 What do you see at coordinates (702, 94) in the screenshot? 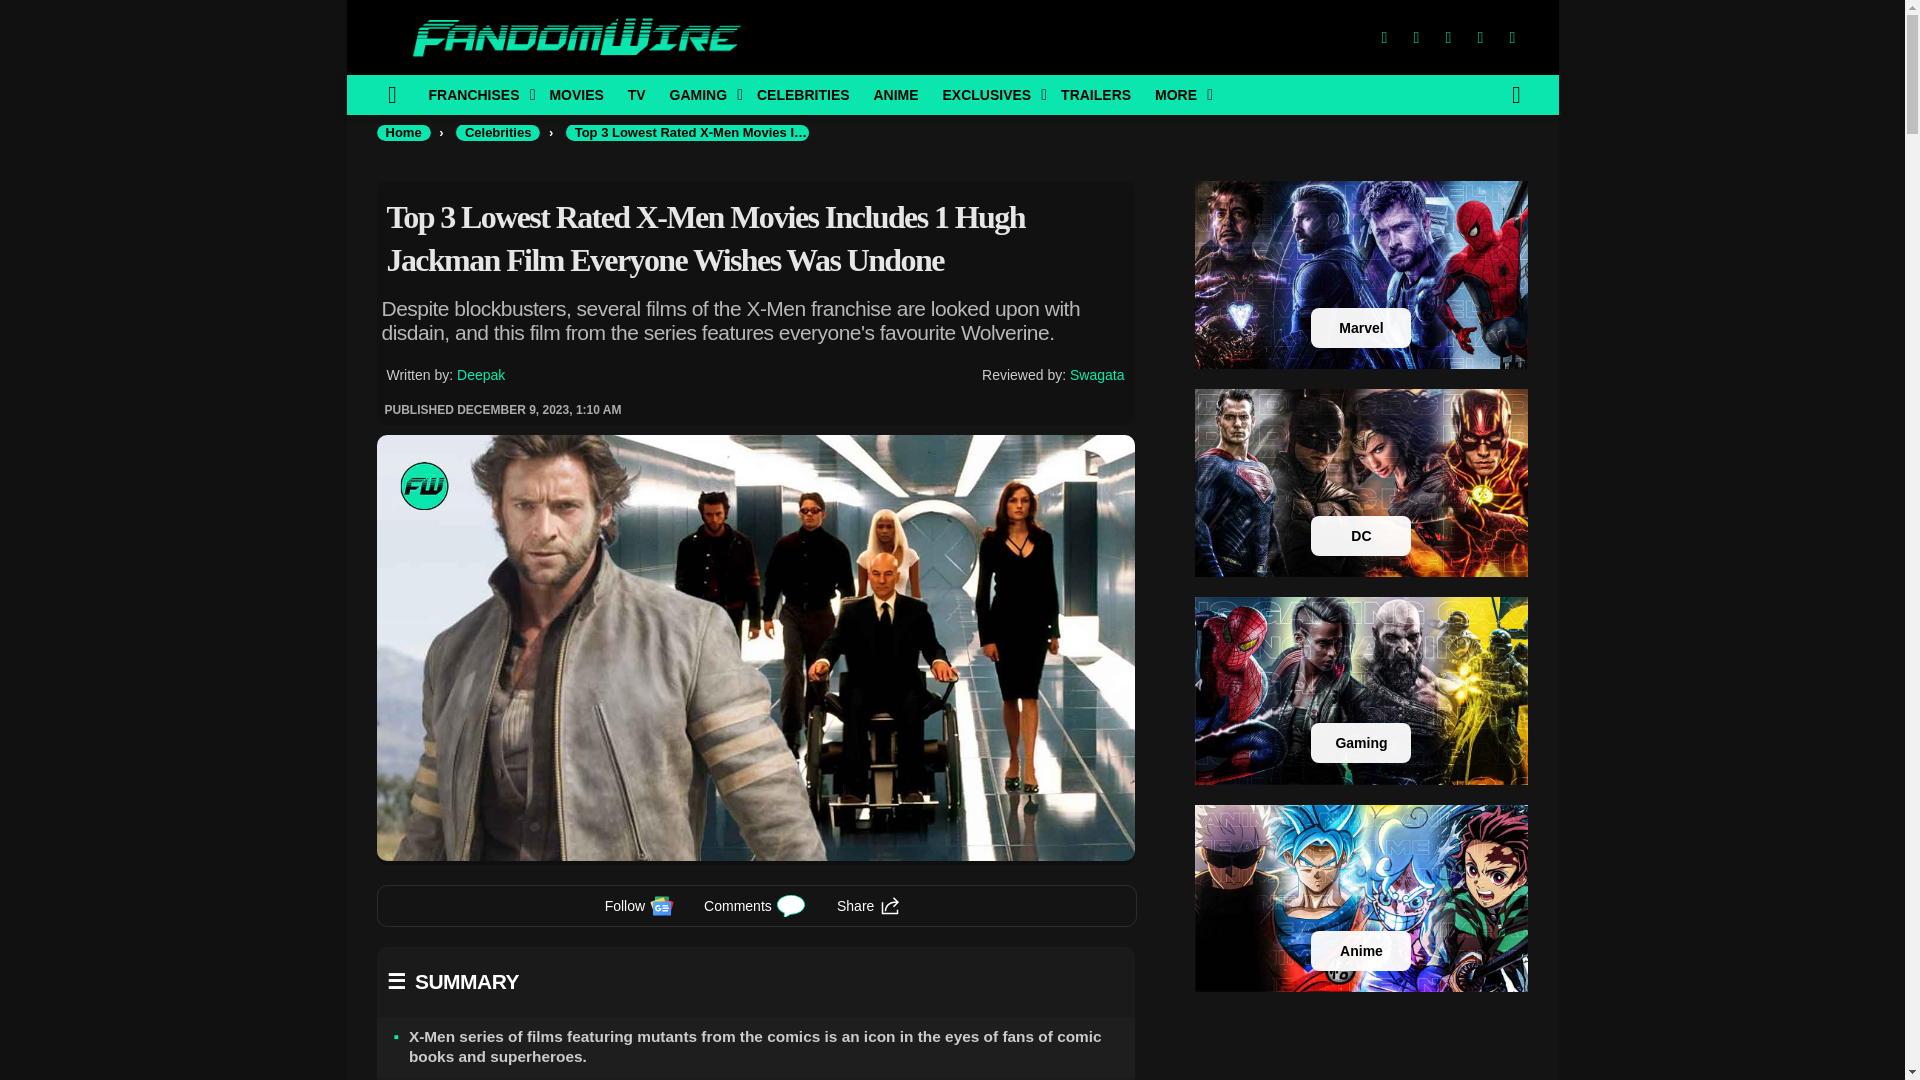
I see `GAMING` at bounding box center [702, 94].